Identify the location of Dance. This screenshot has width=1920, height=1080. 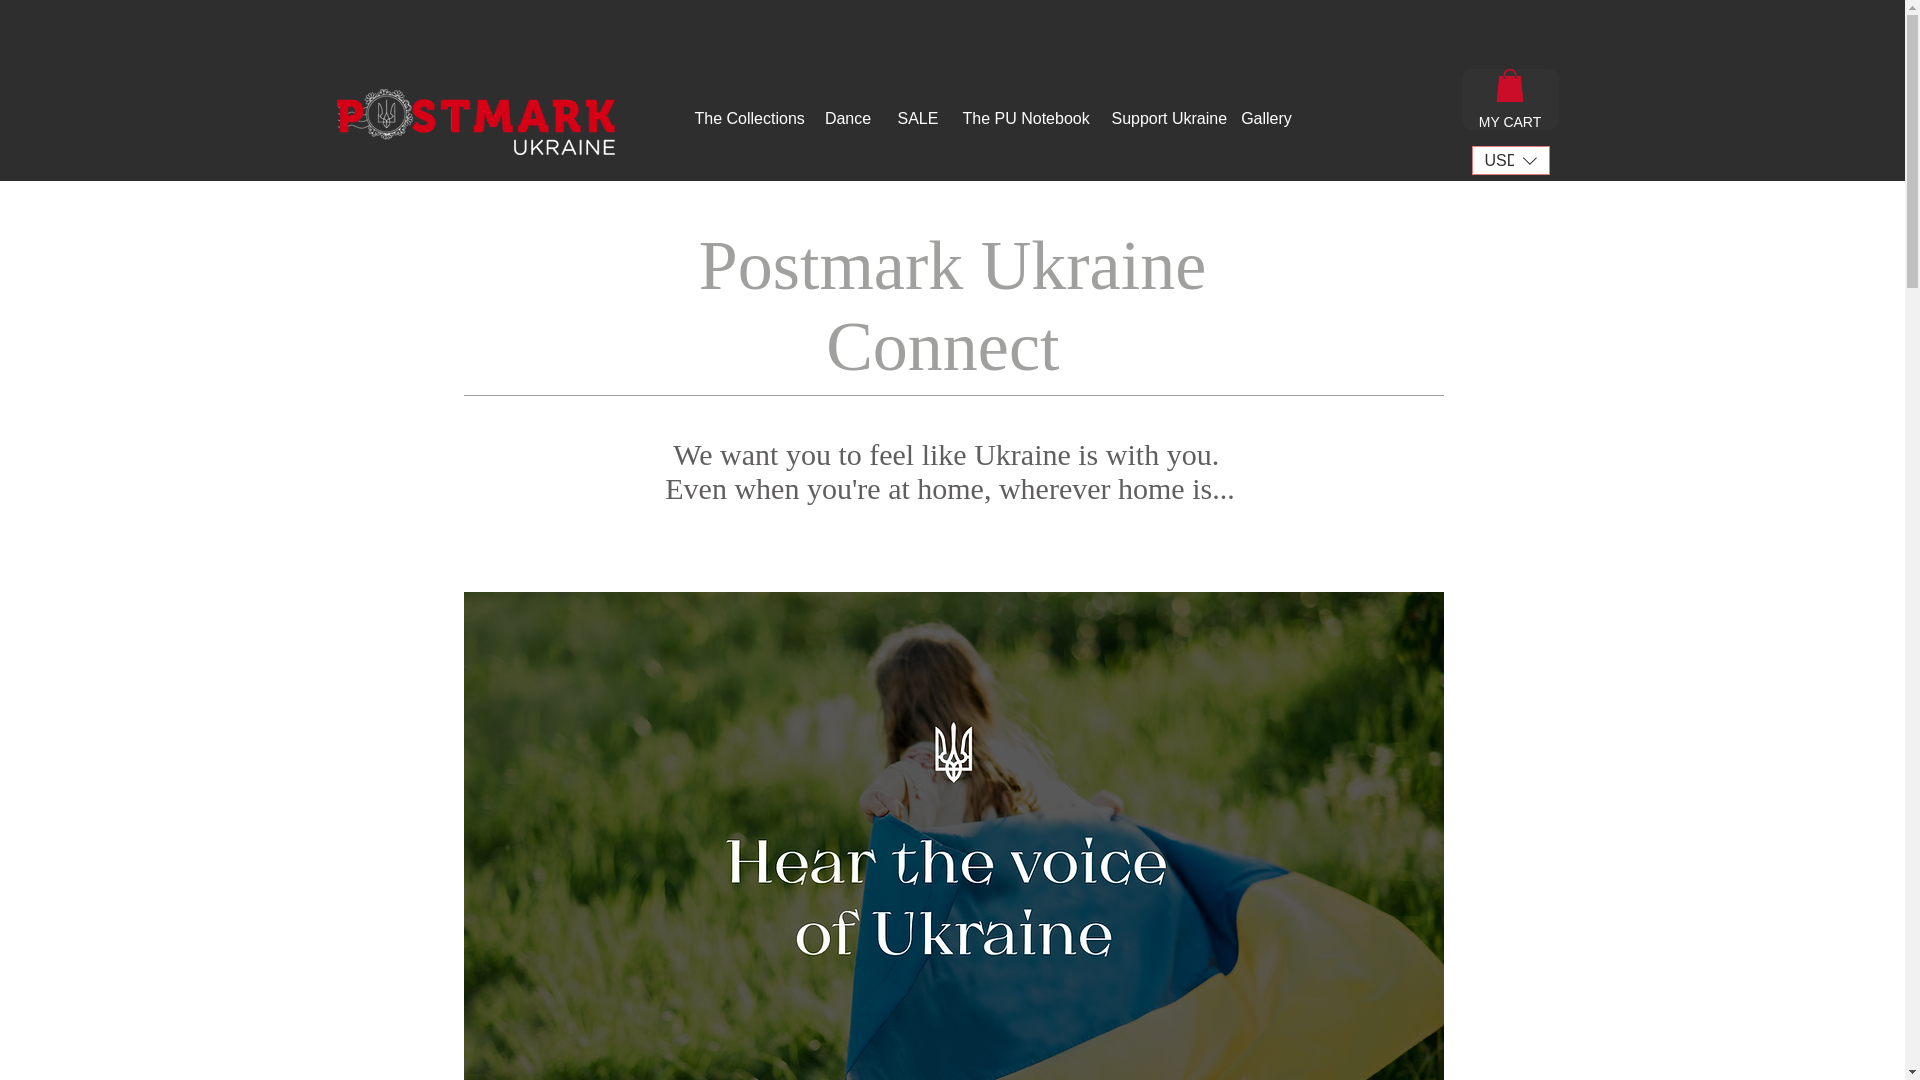
(848, 119).